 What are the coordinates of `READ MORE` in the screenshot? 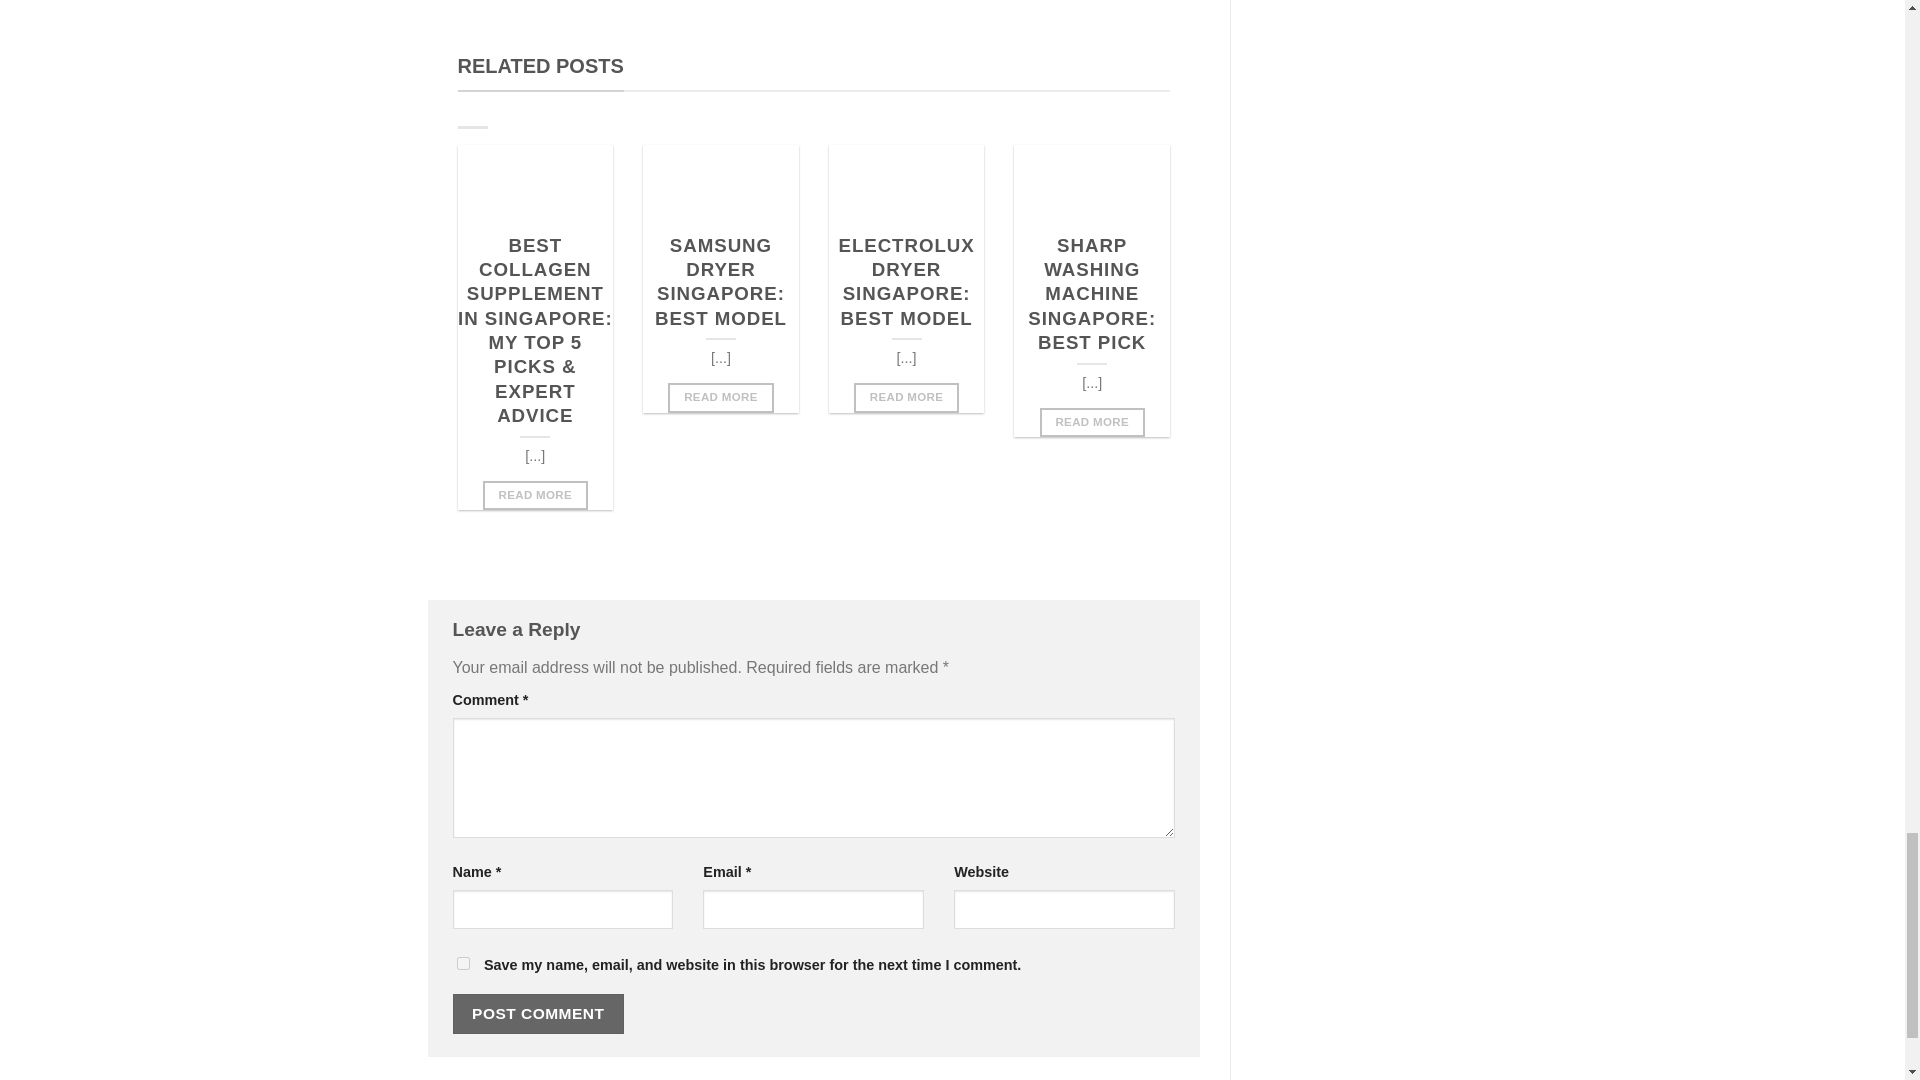 It's located at (535, 494).